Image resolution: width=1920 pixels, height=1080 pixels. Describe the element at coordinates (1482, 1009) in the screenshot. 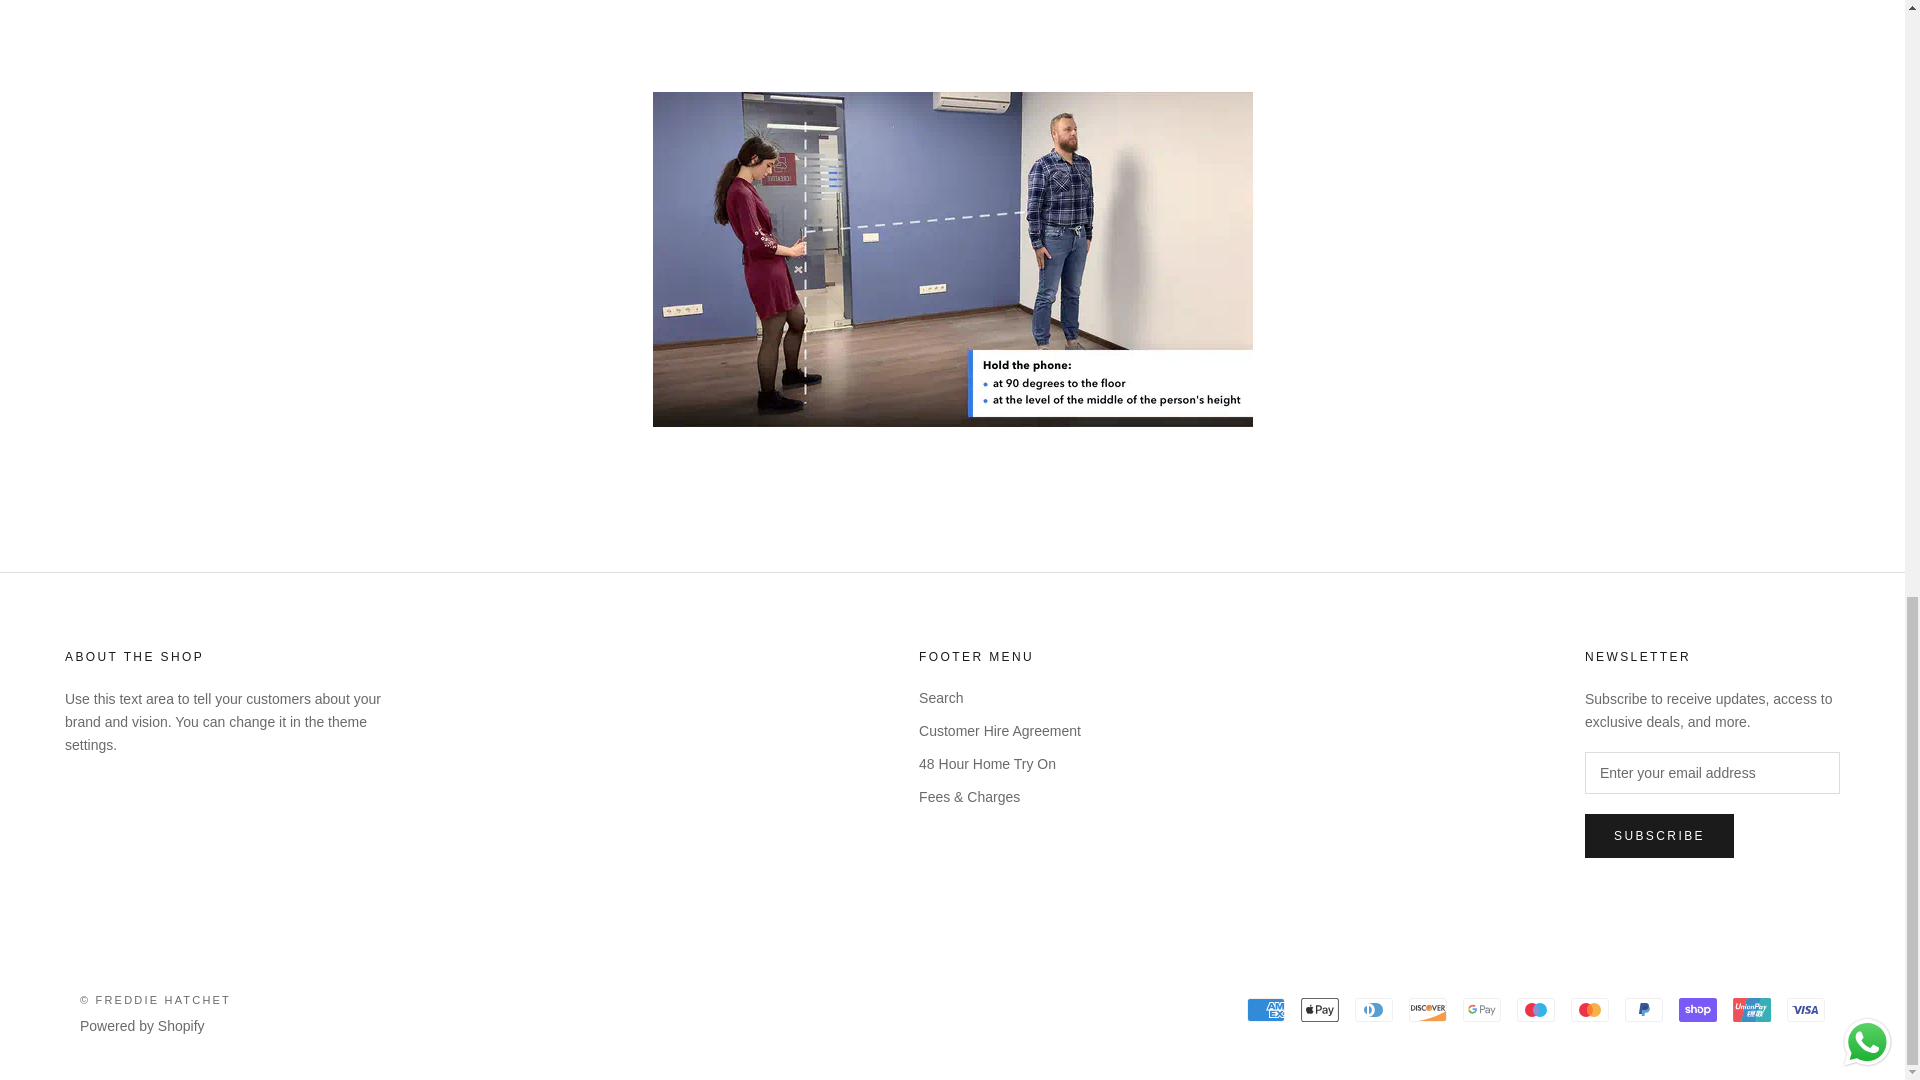

I see `Google Pay` at that location.